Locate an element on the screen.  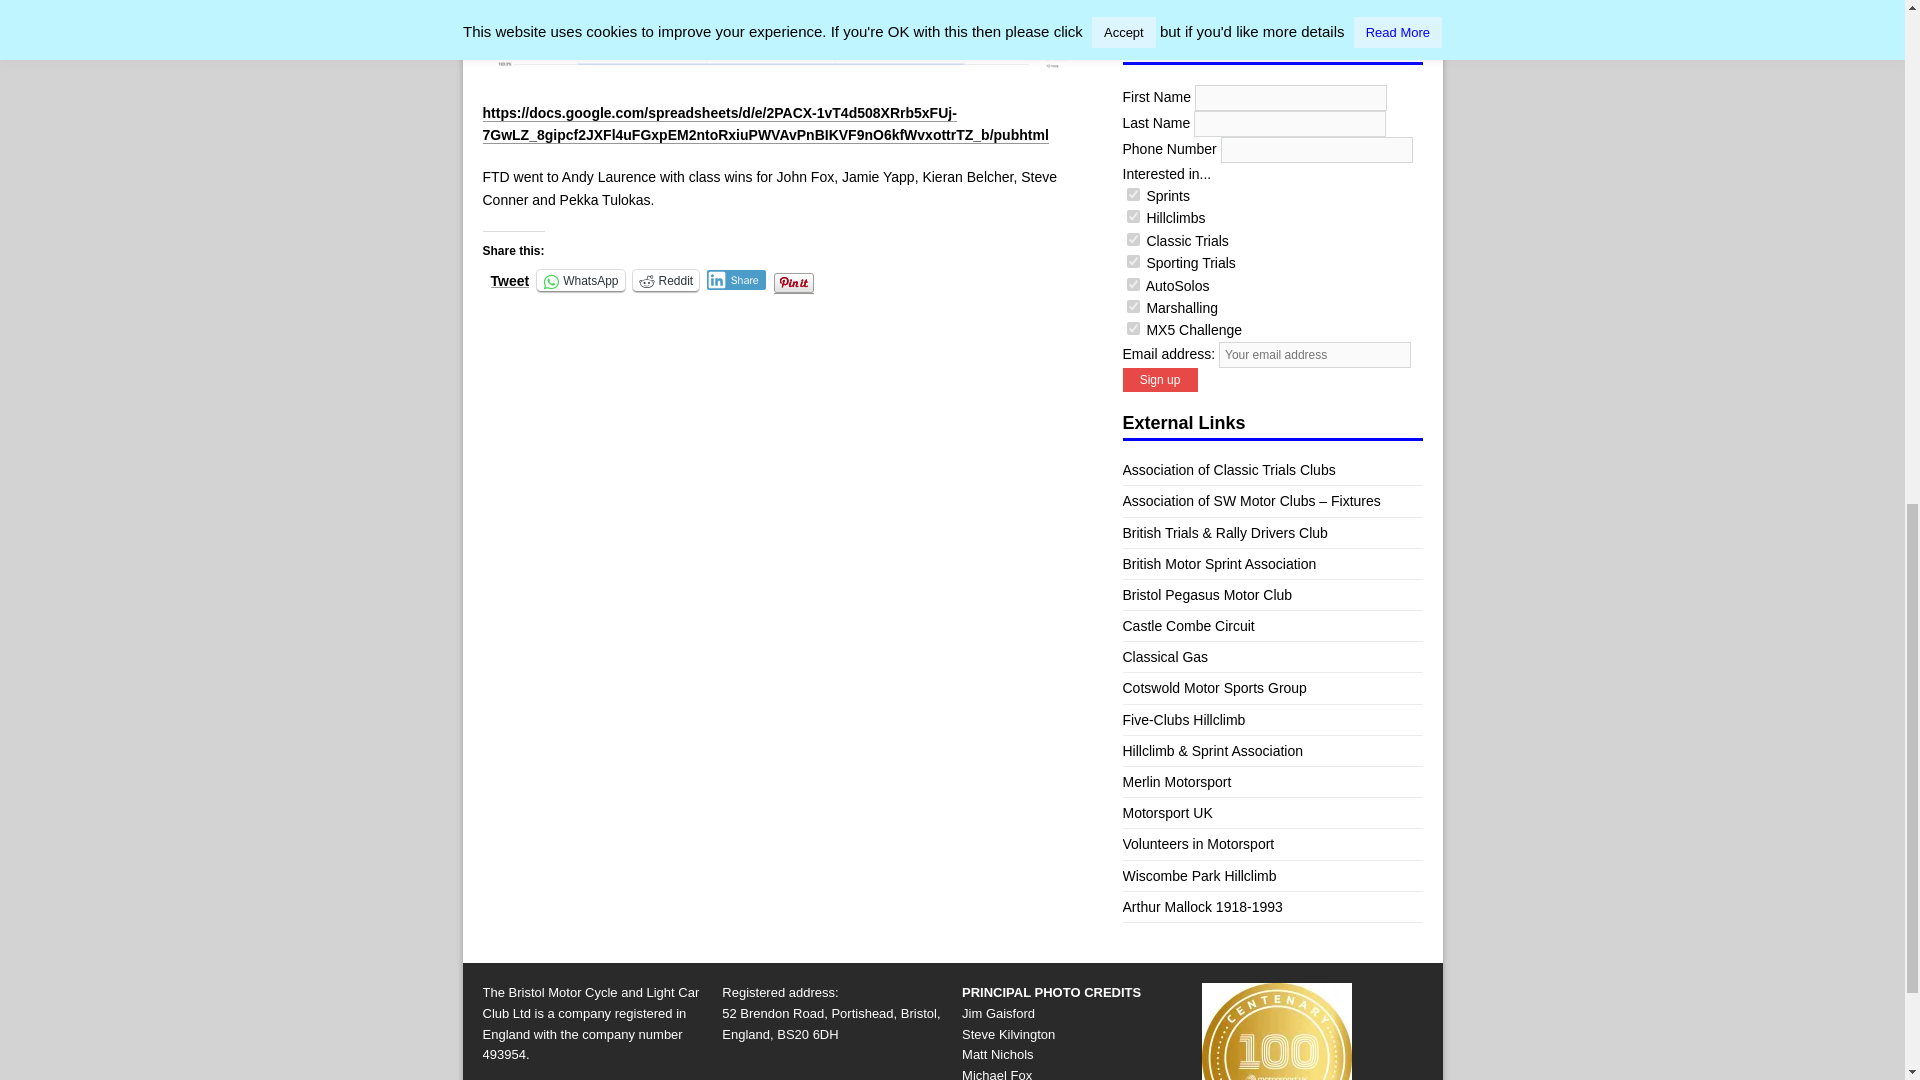
d5e759d779 is located at coordinates (1132, 216).